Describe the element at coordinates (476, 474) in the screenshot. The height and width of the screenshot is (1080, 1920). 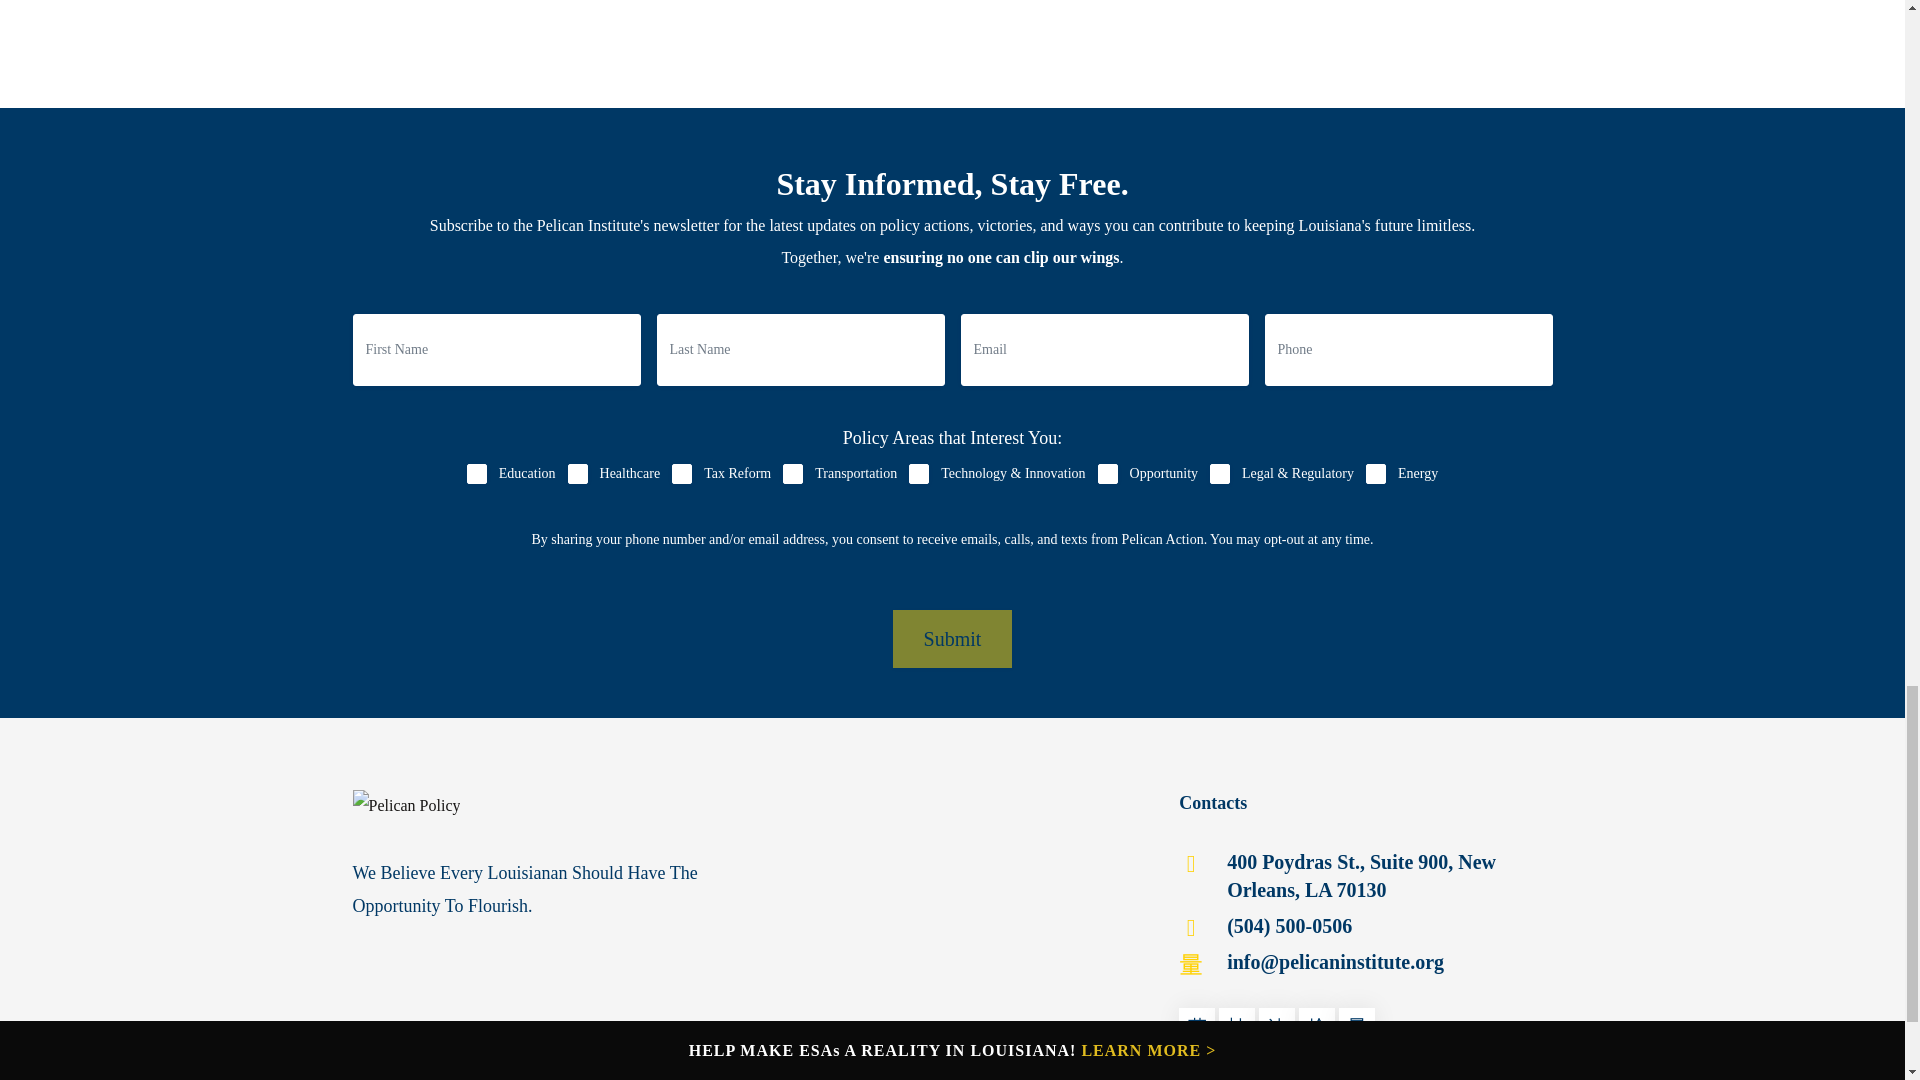
I see `Education` at that location.